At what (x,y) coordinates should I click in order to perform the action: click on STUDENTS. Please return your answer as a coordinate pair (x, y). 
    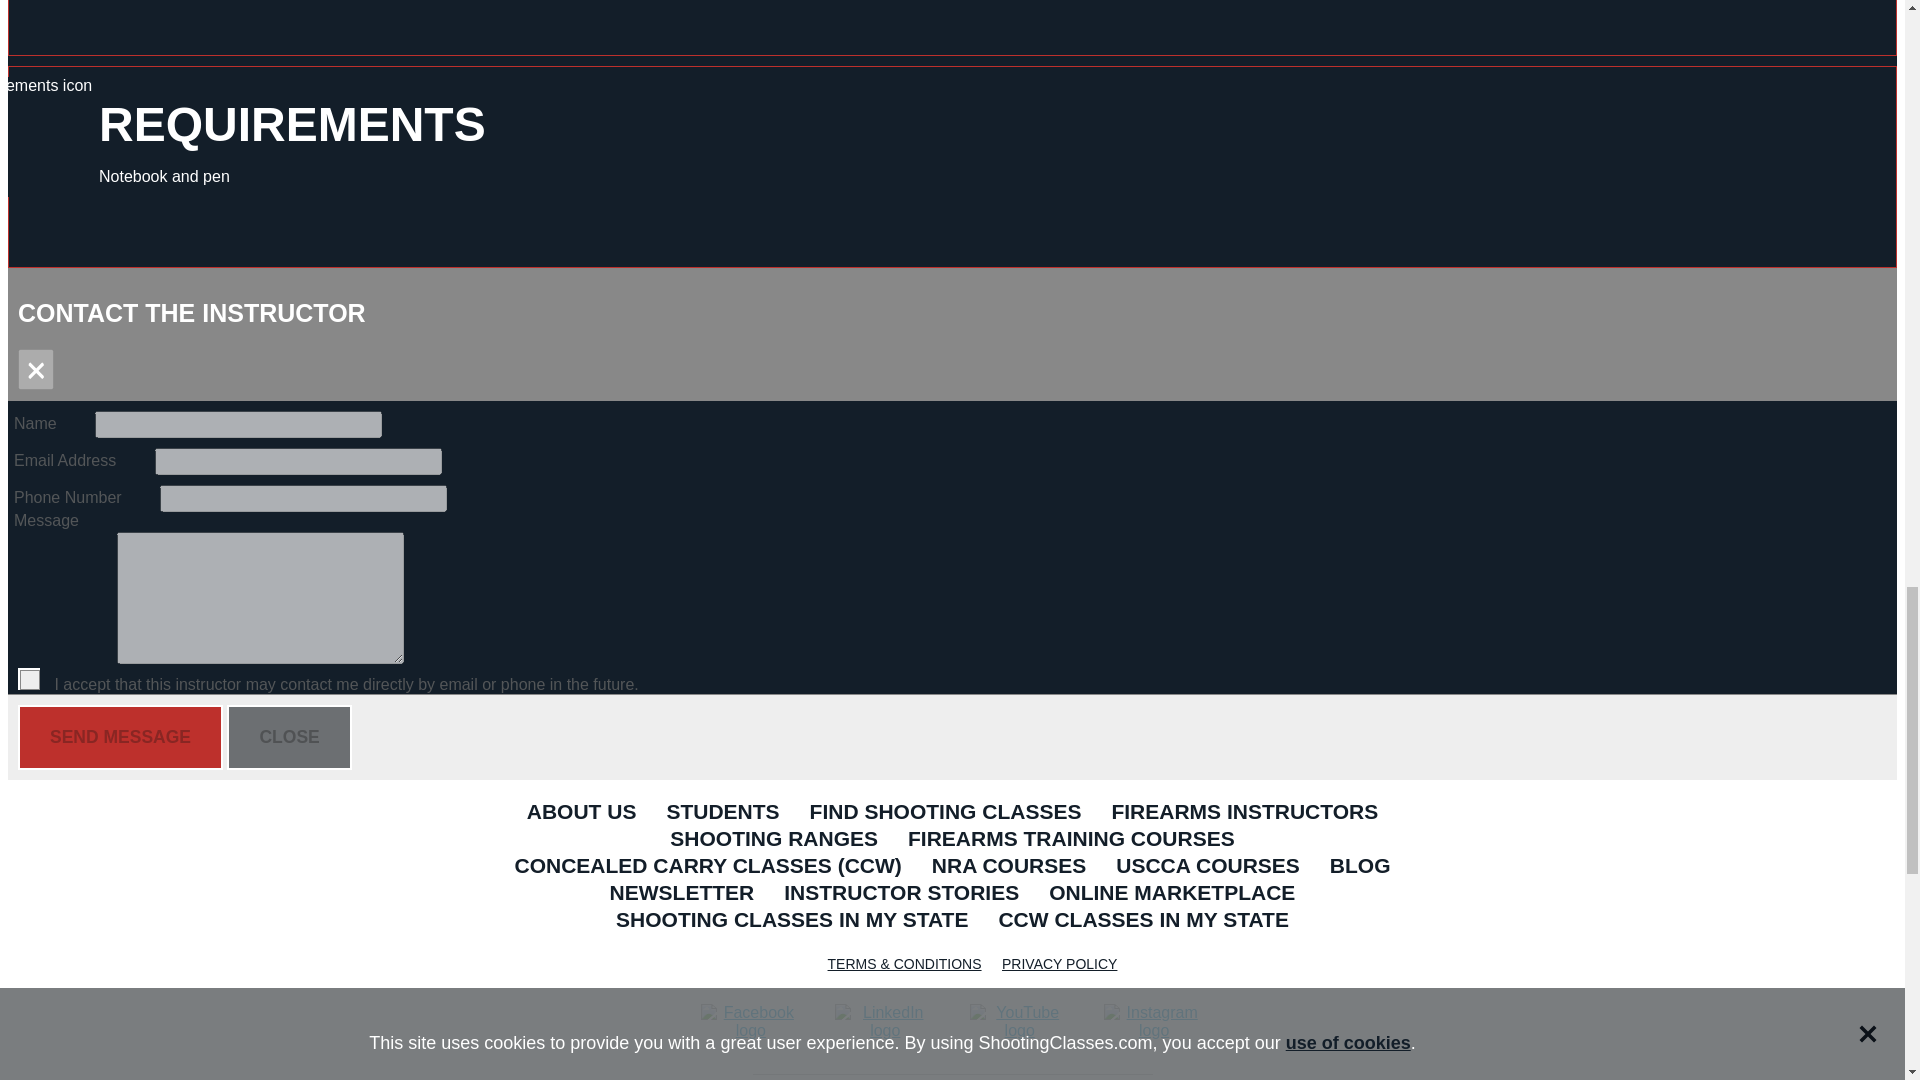
    Looking at the image, I should click on (722, 814).